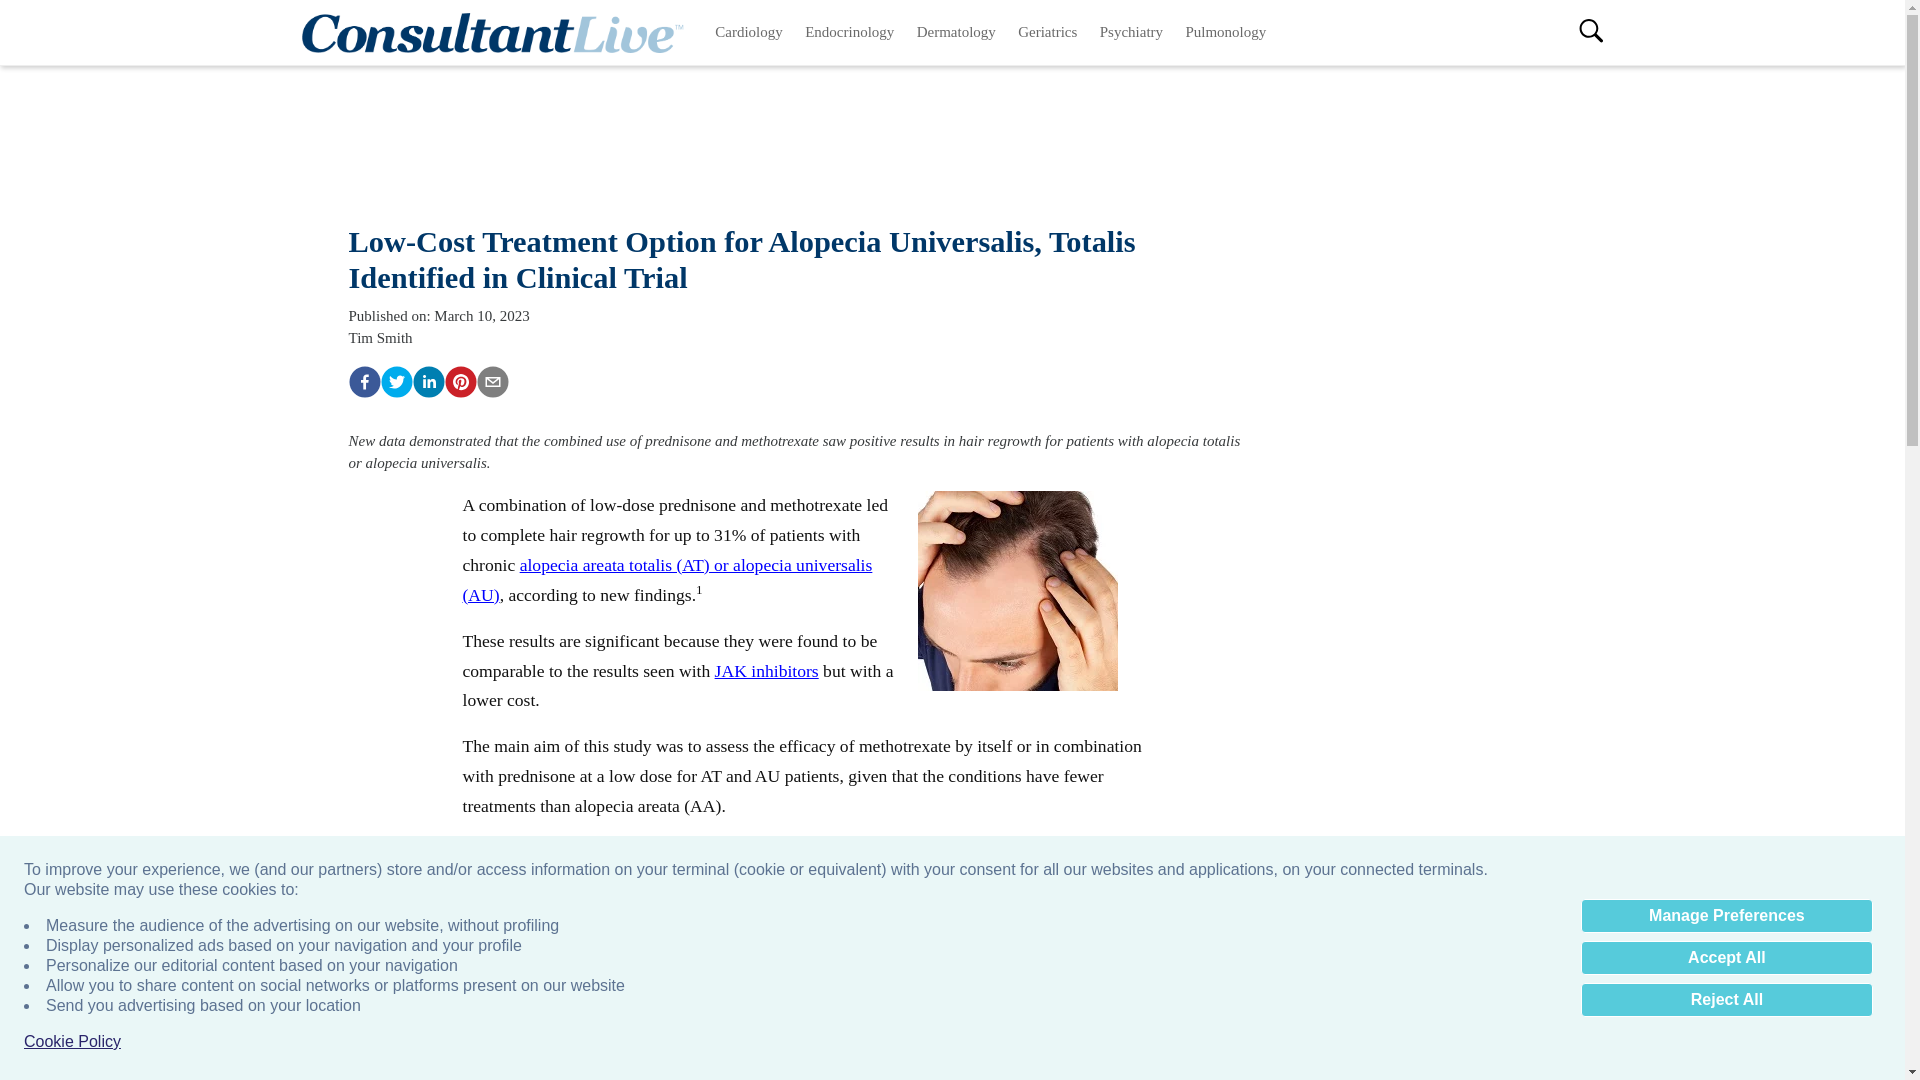 This screenshot has height=1080, width=1920. Describe the element at coordinates (766, 670) in the screenshot. I see `JAK inhibitors` at that location.